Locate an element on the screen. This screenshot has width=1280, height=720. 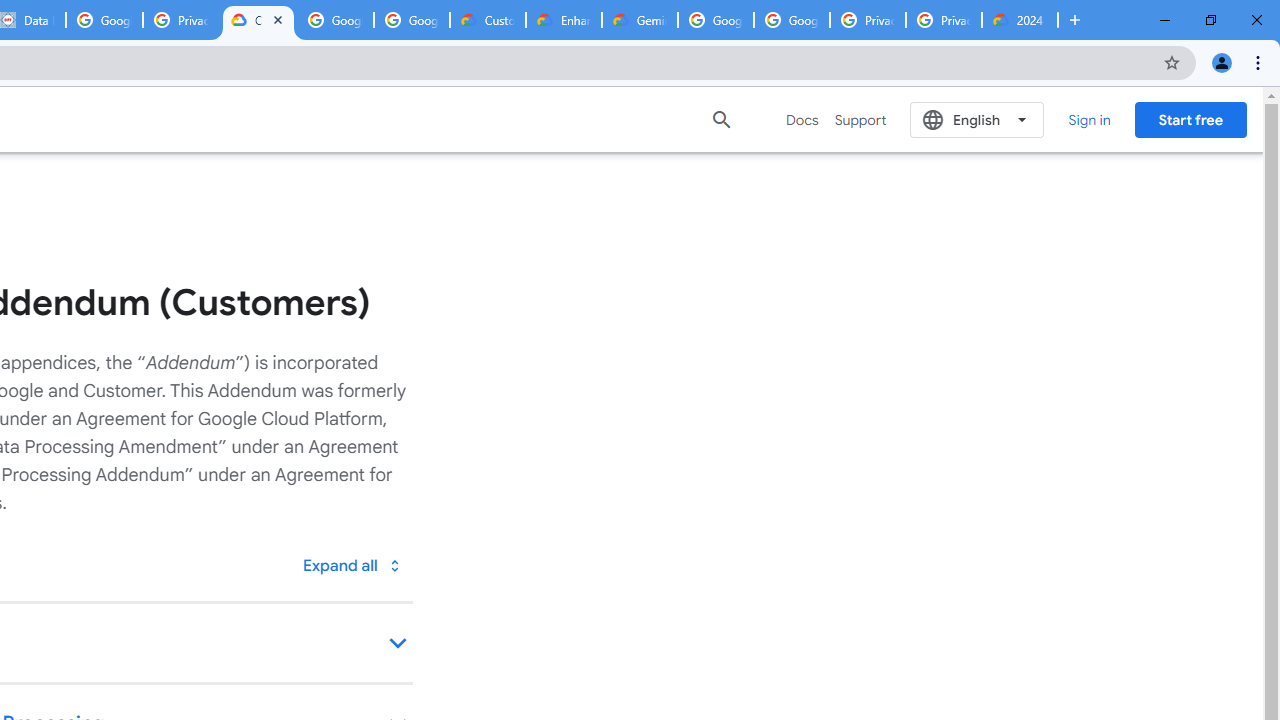
Enhanced Support | Google Cloud is located at coordinates (564, 20).